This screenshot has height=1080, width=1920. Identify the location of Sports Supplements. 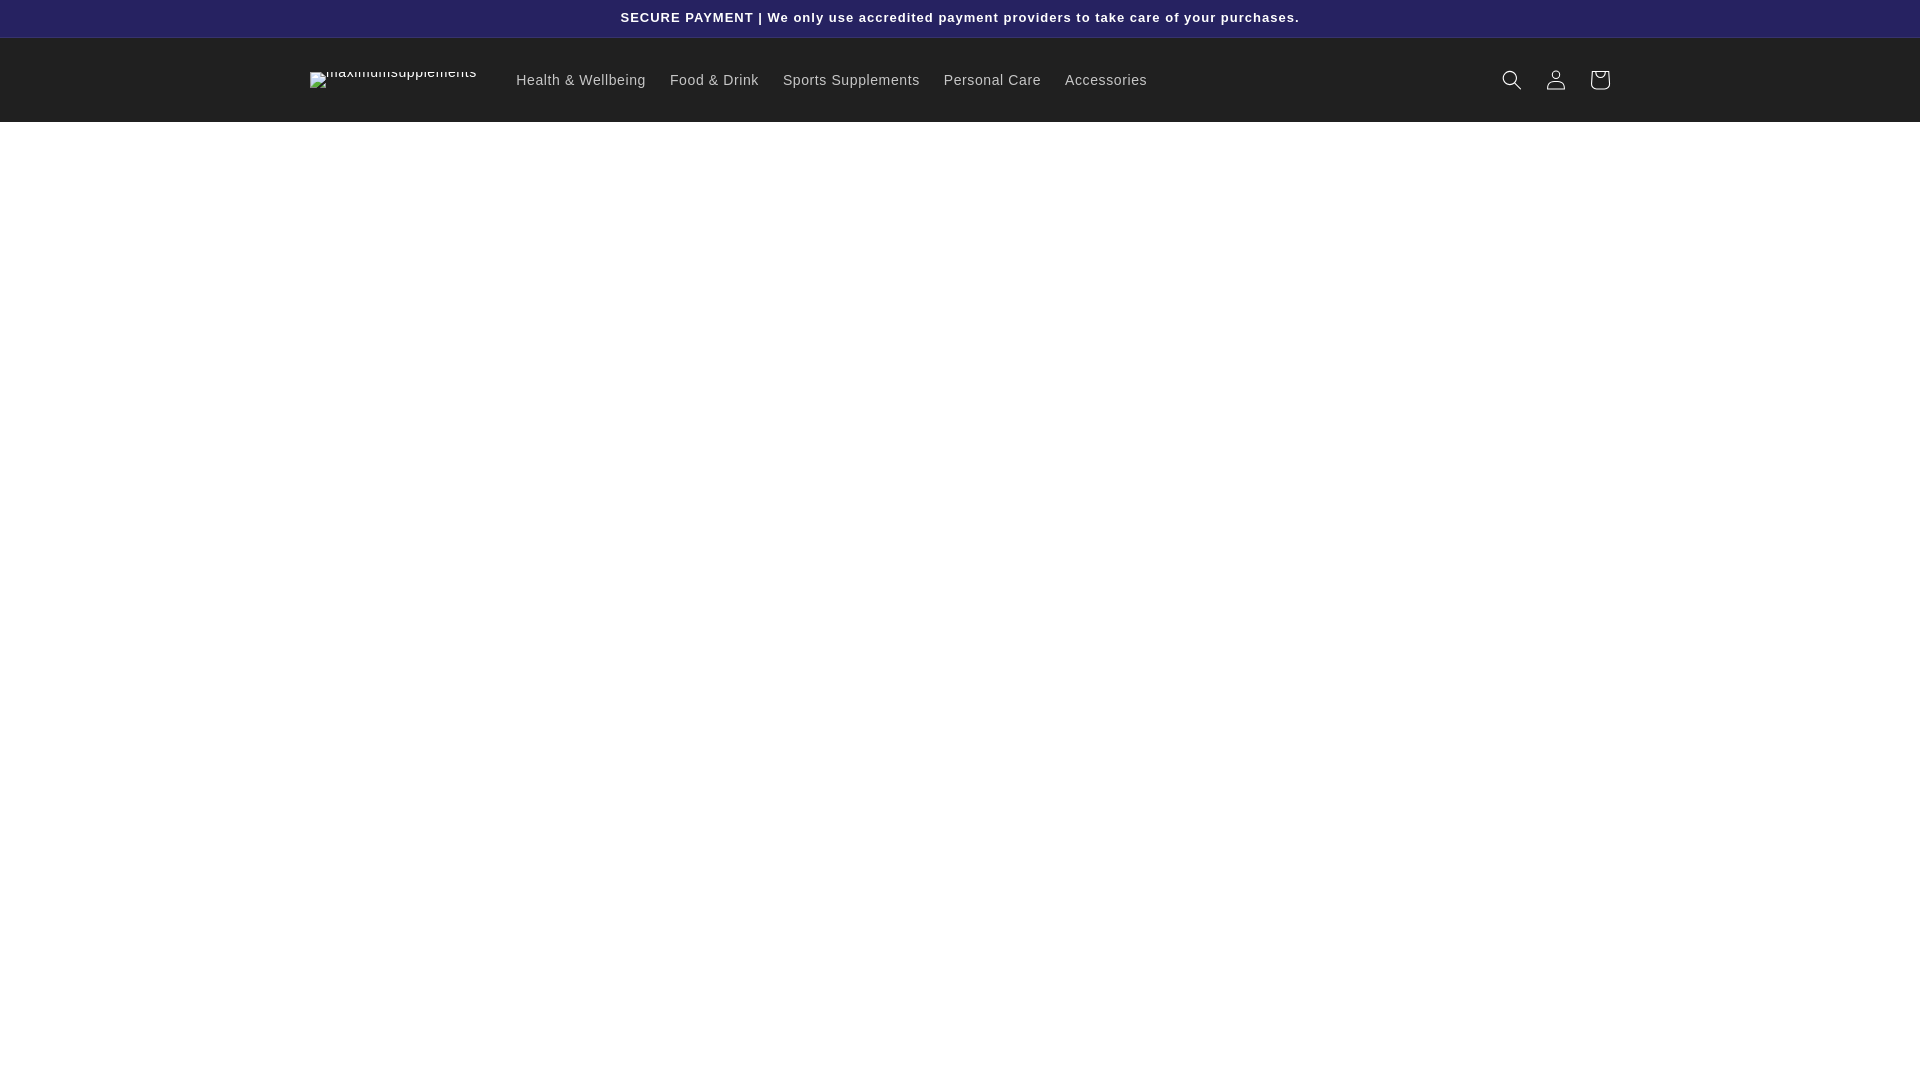
(851, 80).